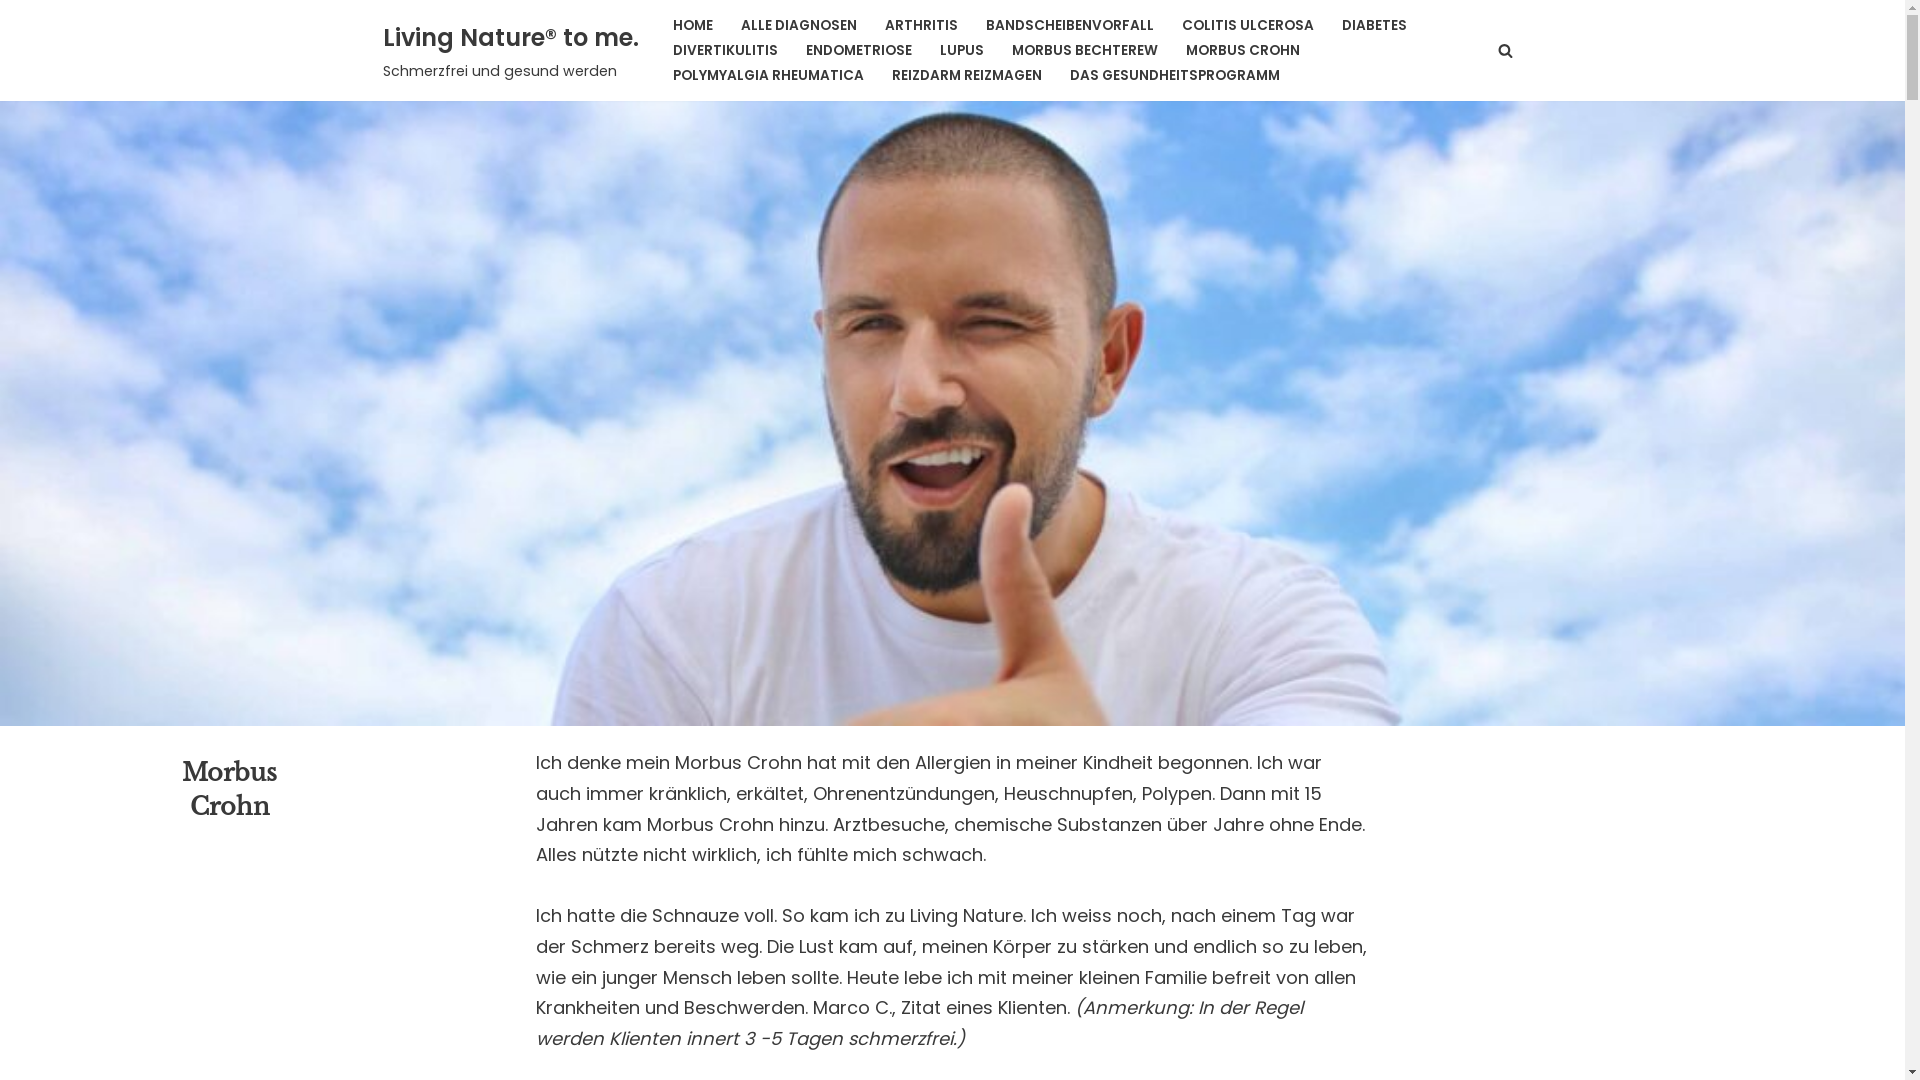 The image size is (1920, 1080). What do you see at coordinates (859, 50) in the screenshot?
I see `ENDOMETRIOSE` at bounding box center [859, 50].